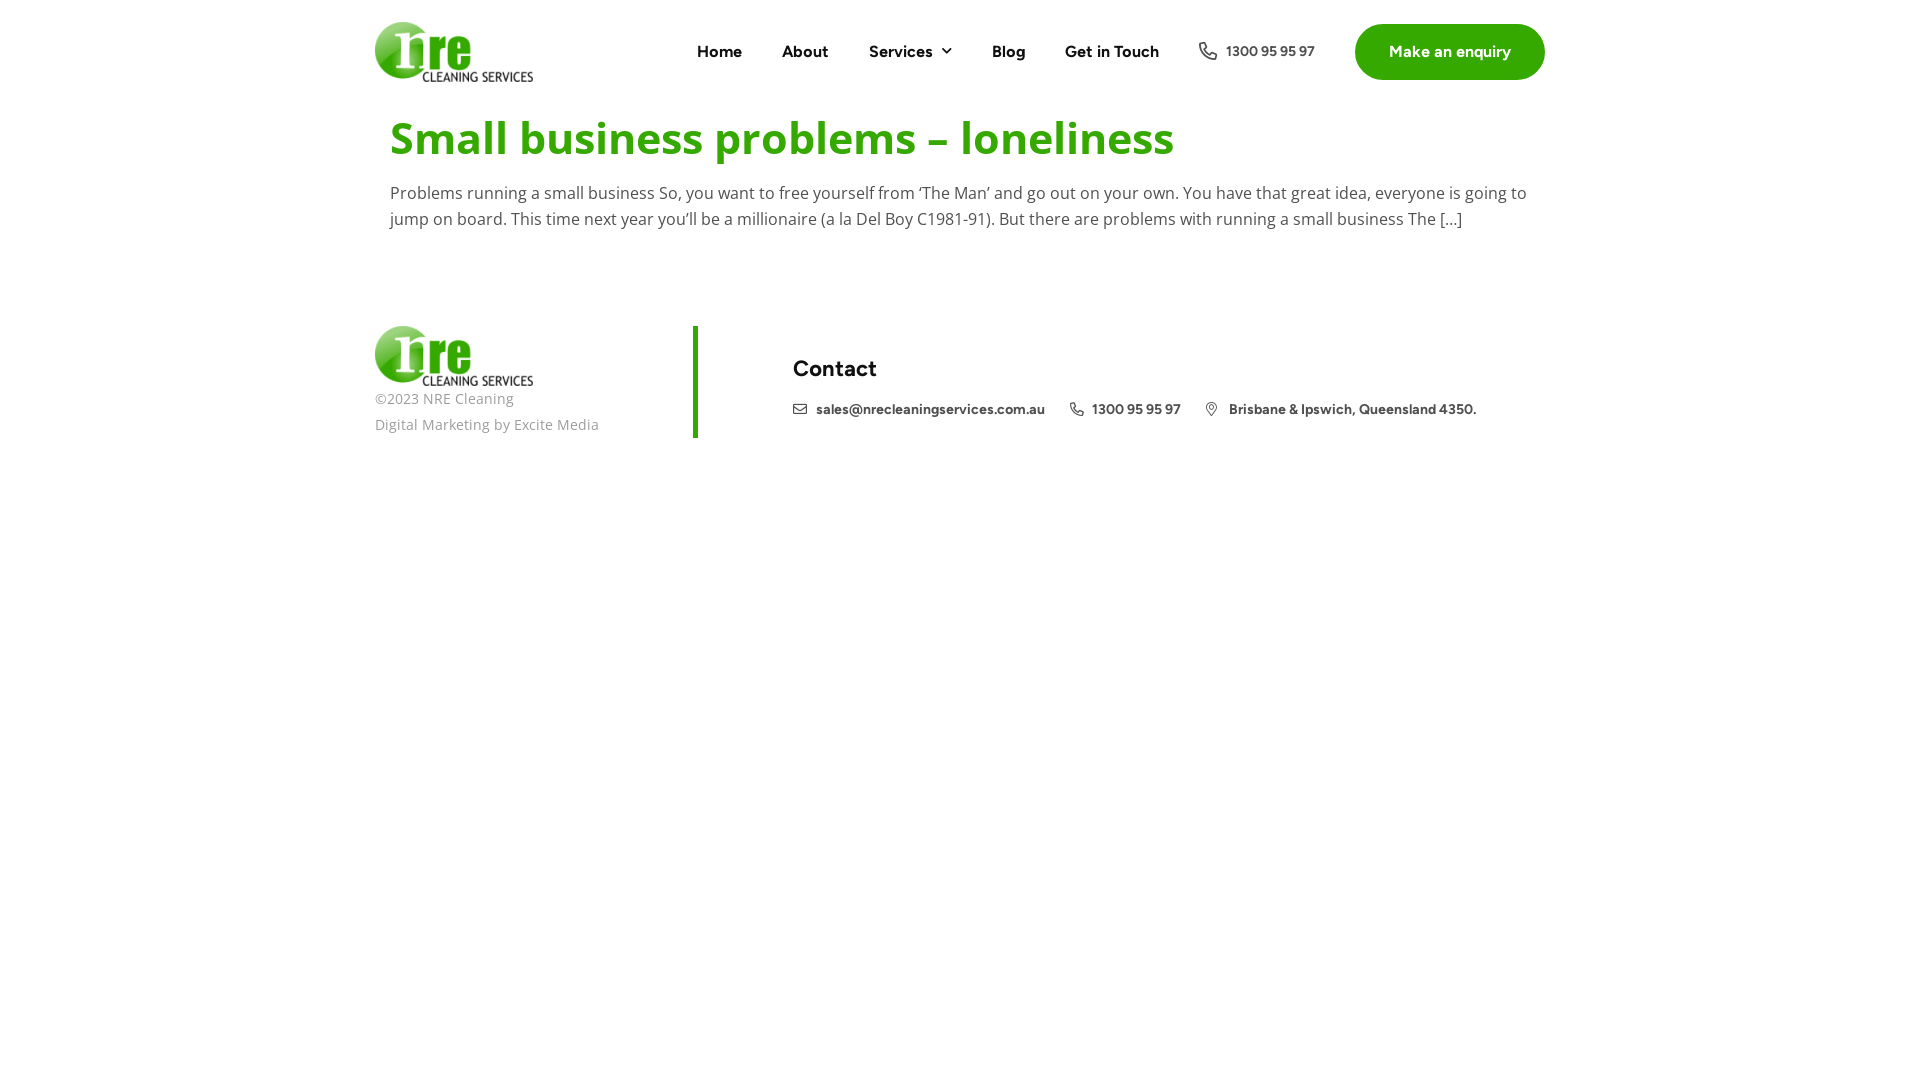  I want to click on Services, so click(910, 52).